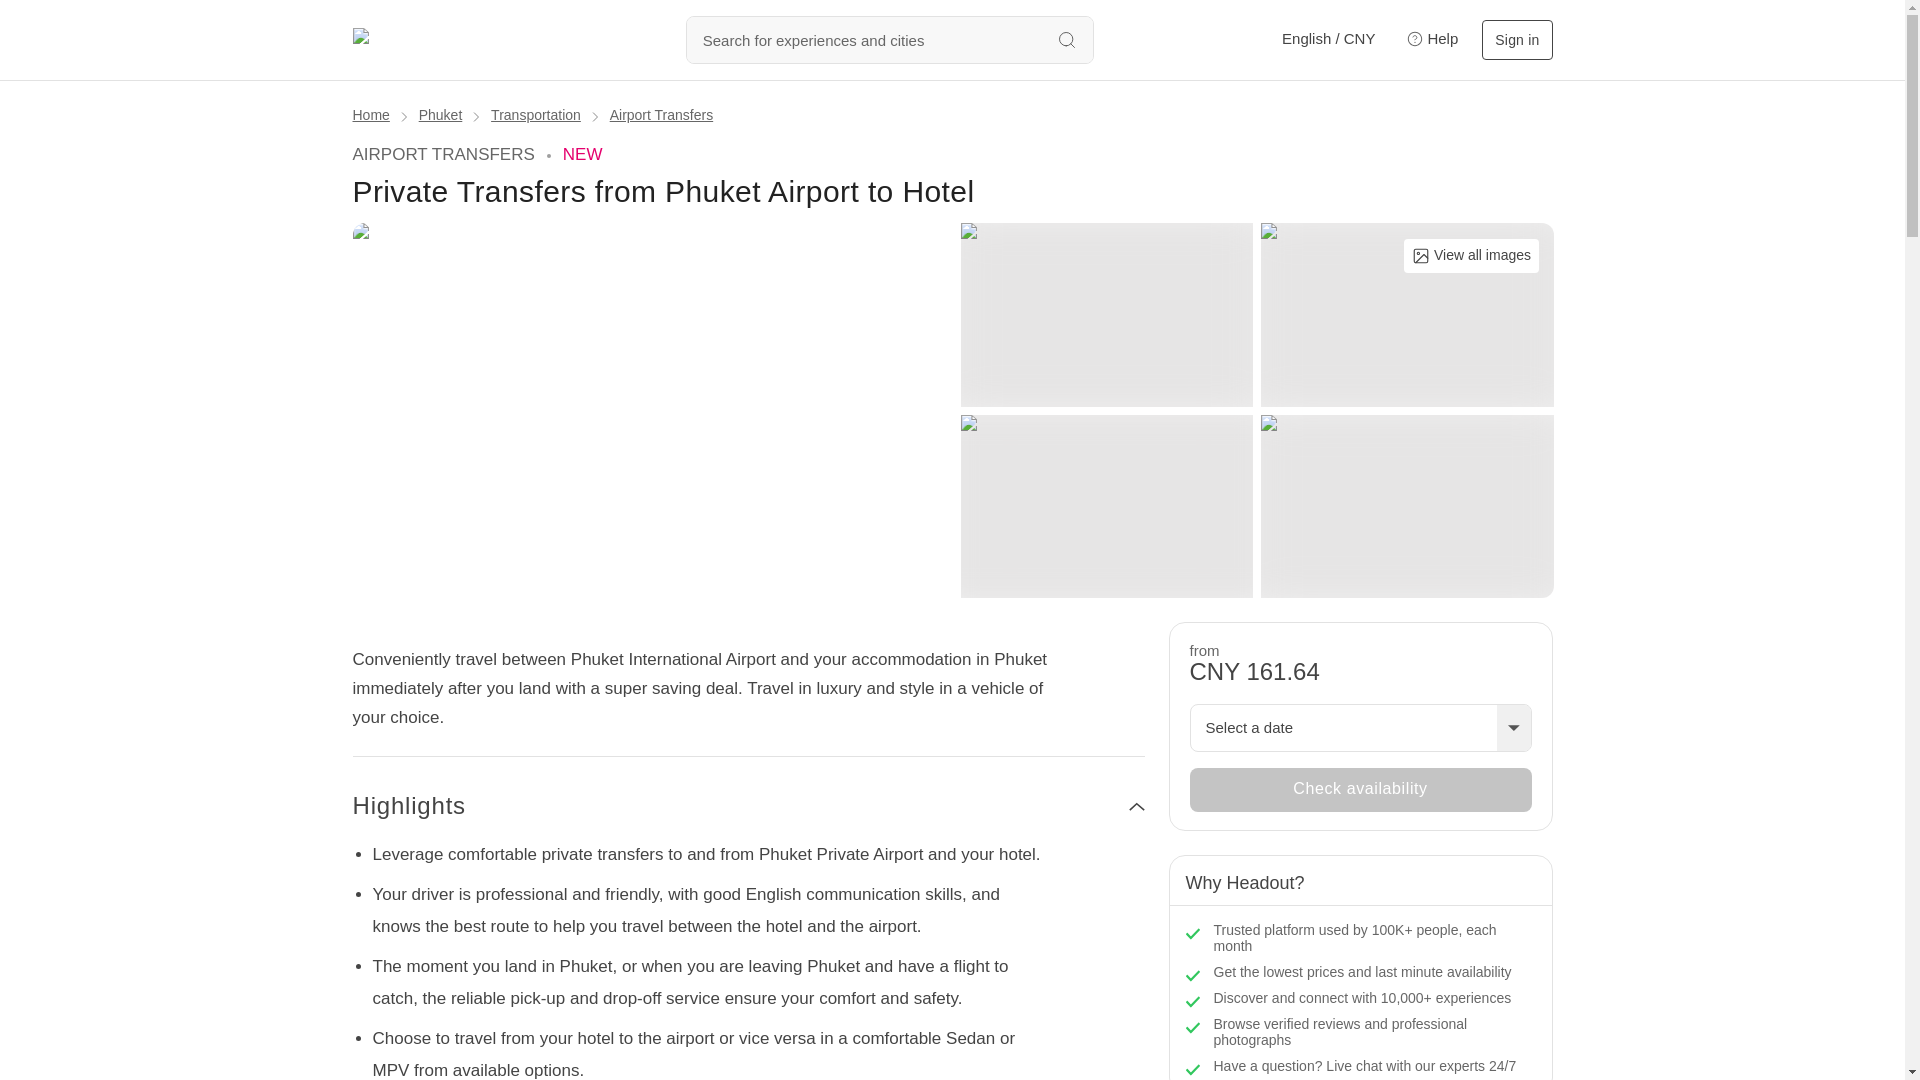 The height and width of the screenshot is (1080, 1920). I want to click on Phuket, so click(440, 114).